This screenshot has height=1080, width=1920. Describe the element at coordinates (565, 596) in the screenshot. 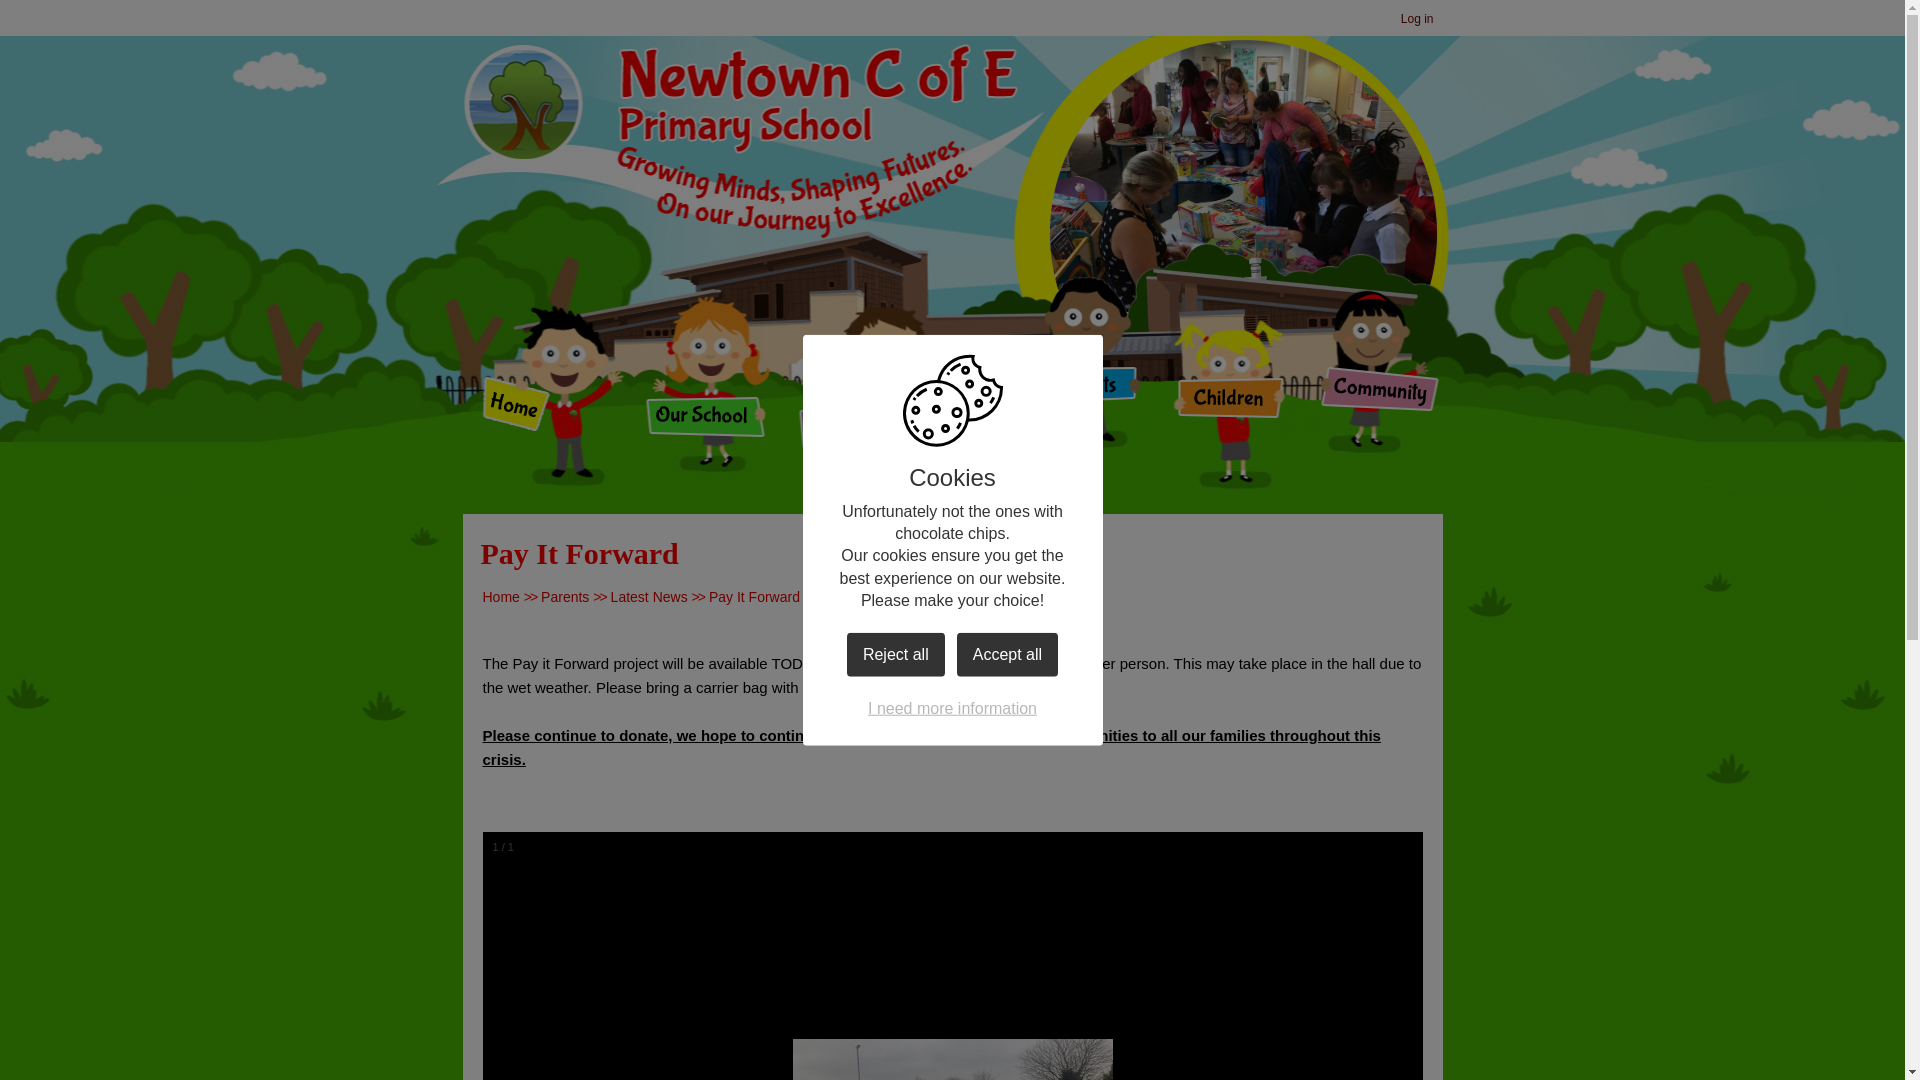

I see `Parents` at that location.